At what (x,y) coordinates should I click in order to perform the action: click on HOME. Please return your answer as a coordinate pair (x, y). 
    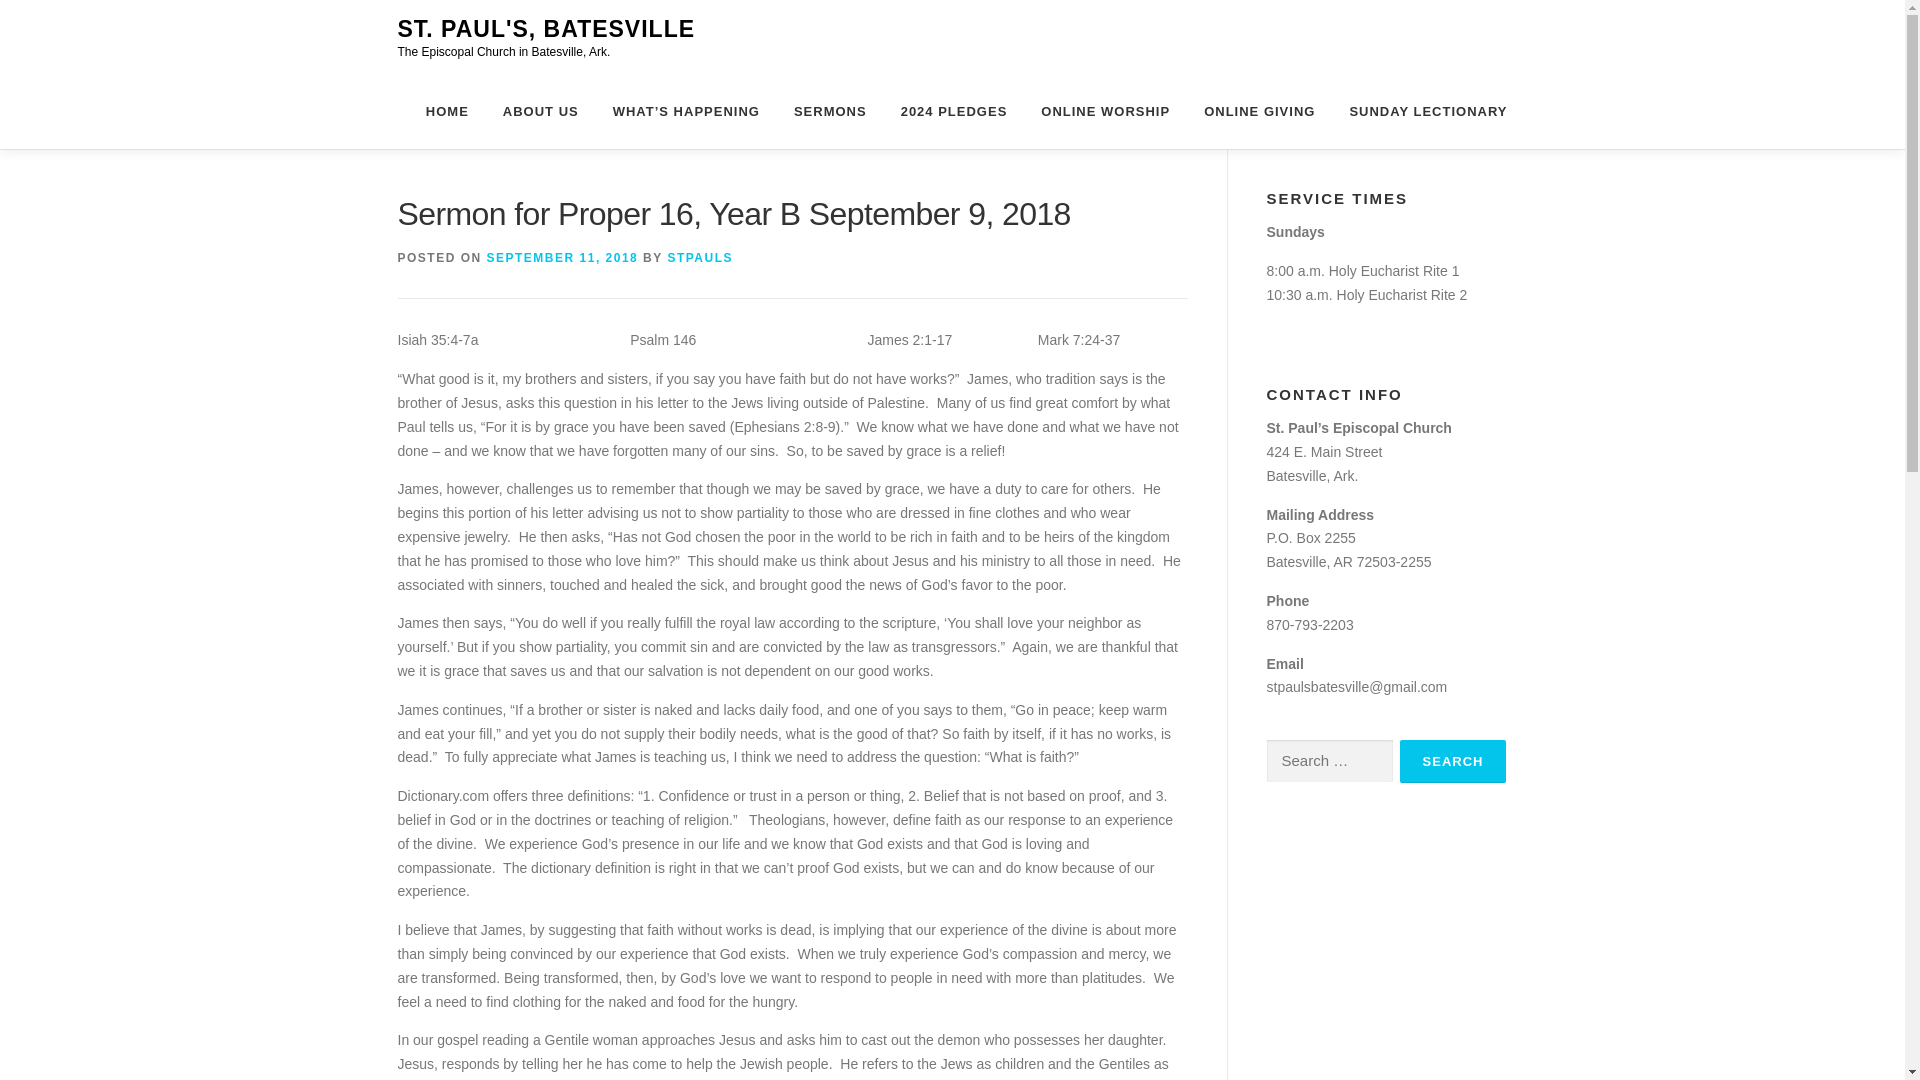
    Looking at the image, I should click on (446, 112).